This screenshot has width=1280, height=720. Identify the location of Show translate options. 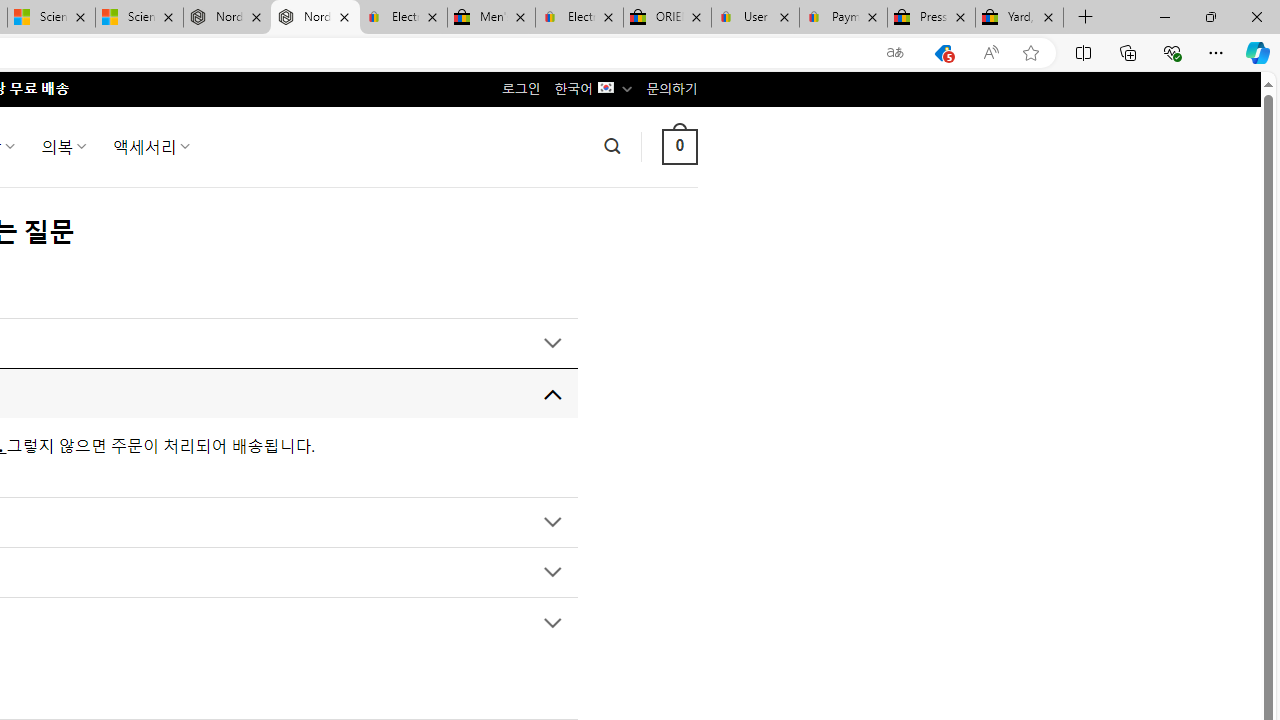
(895, 53).